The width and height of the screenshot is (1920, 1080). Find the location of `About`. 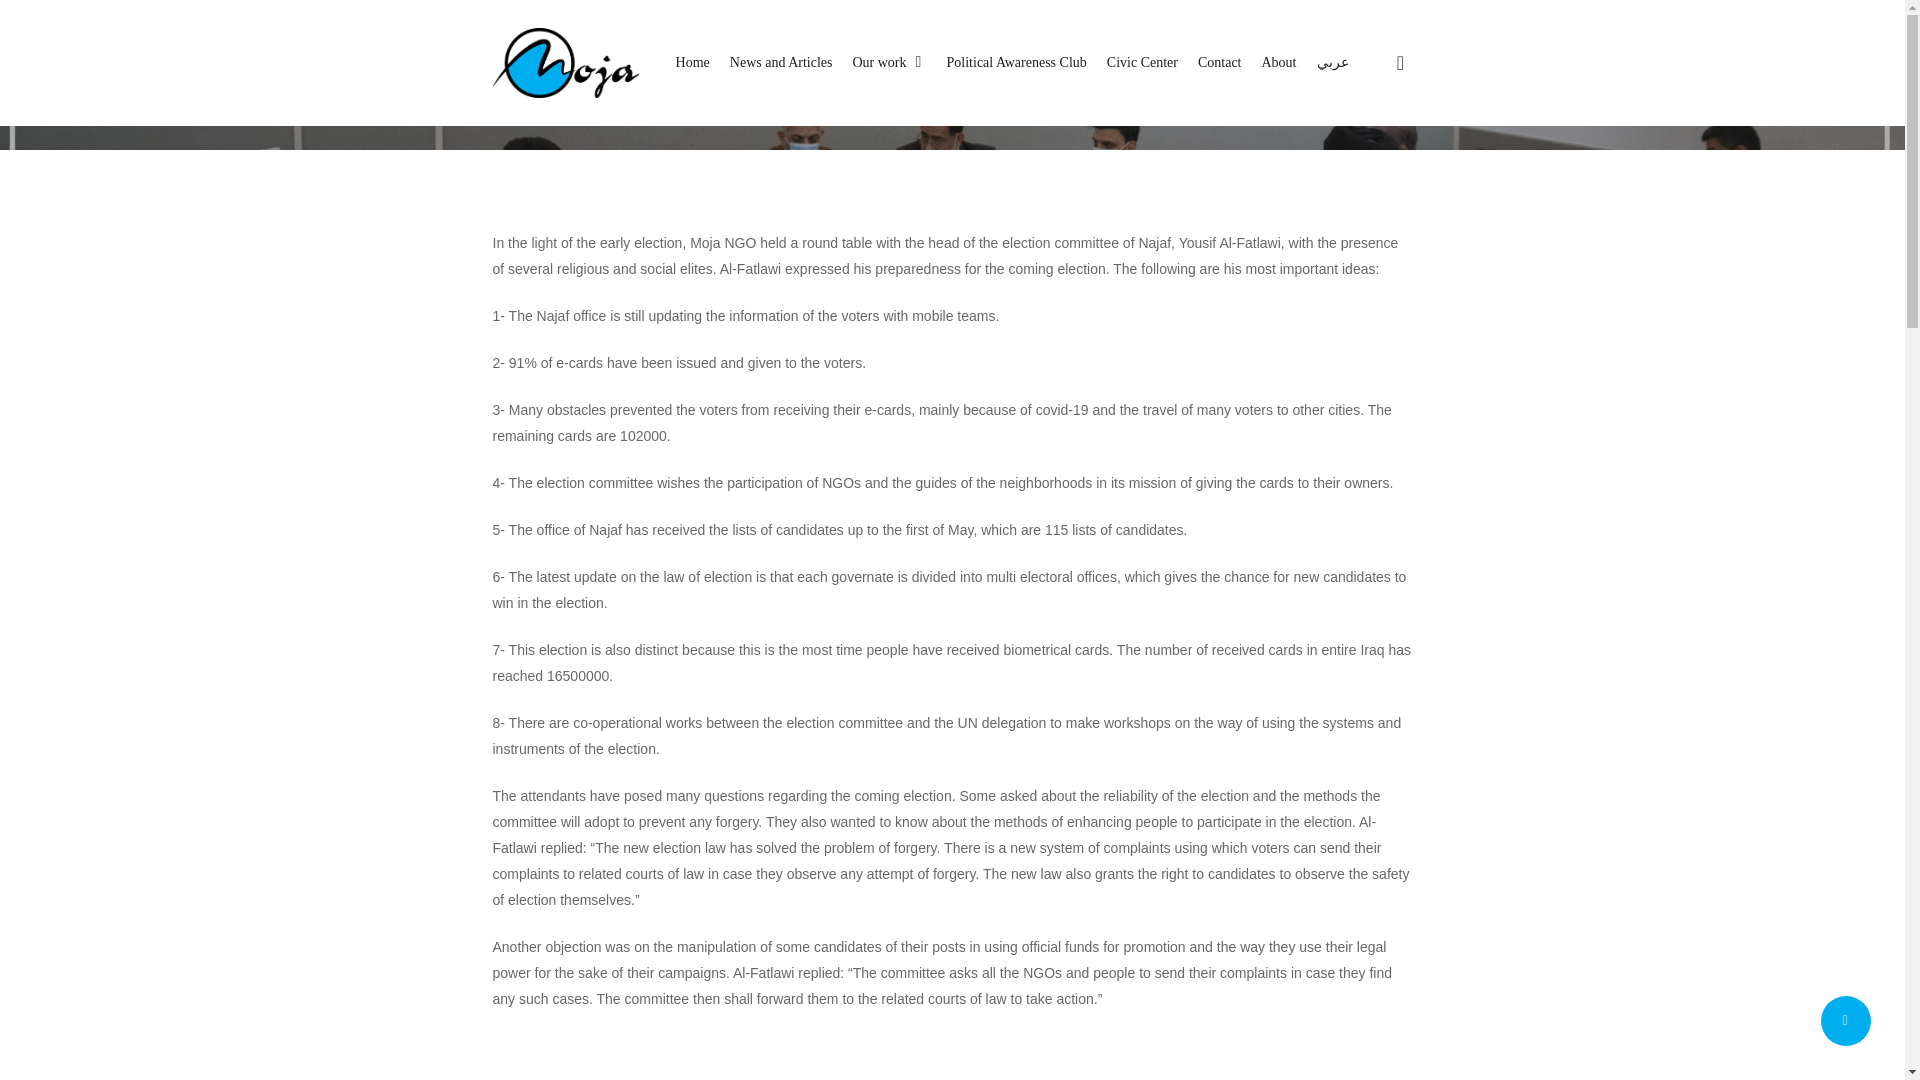

About is located at coordinates (1279, 62).